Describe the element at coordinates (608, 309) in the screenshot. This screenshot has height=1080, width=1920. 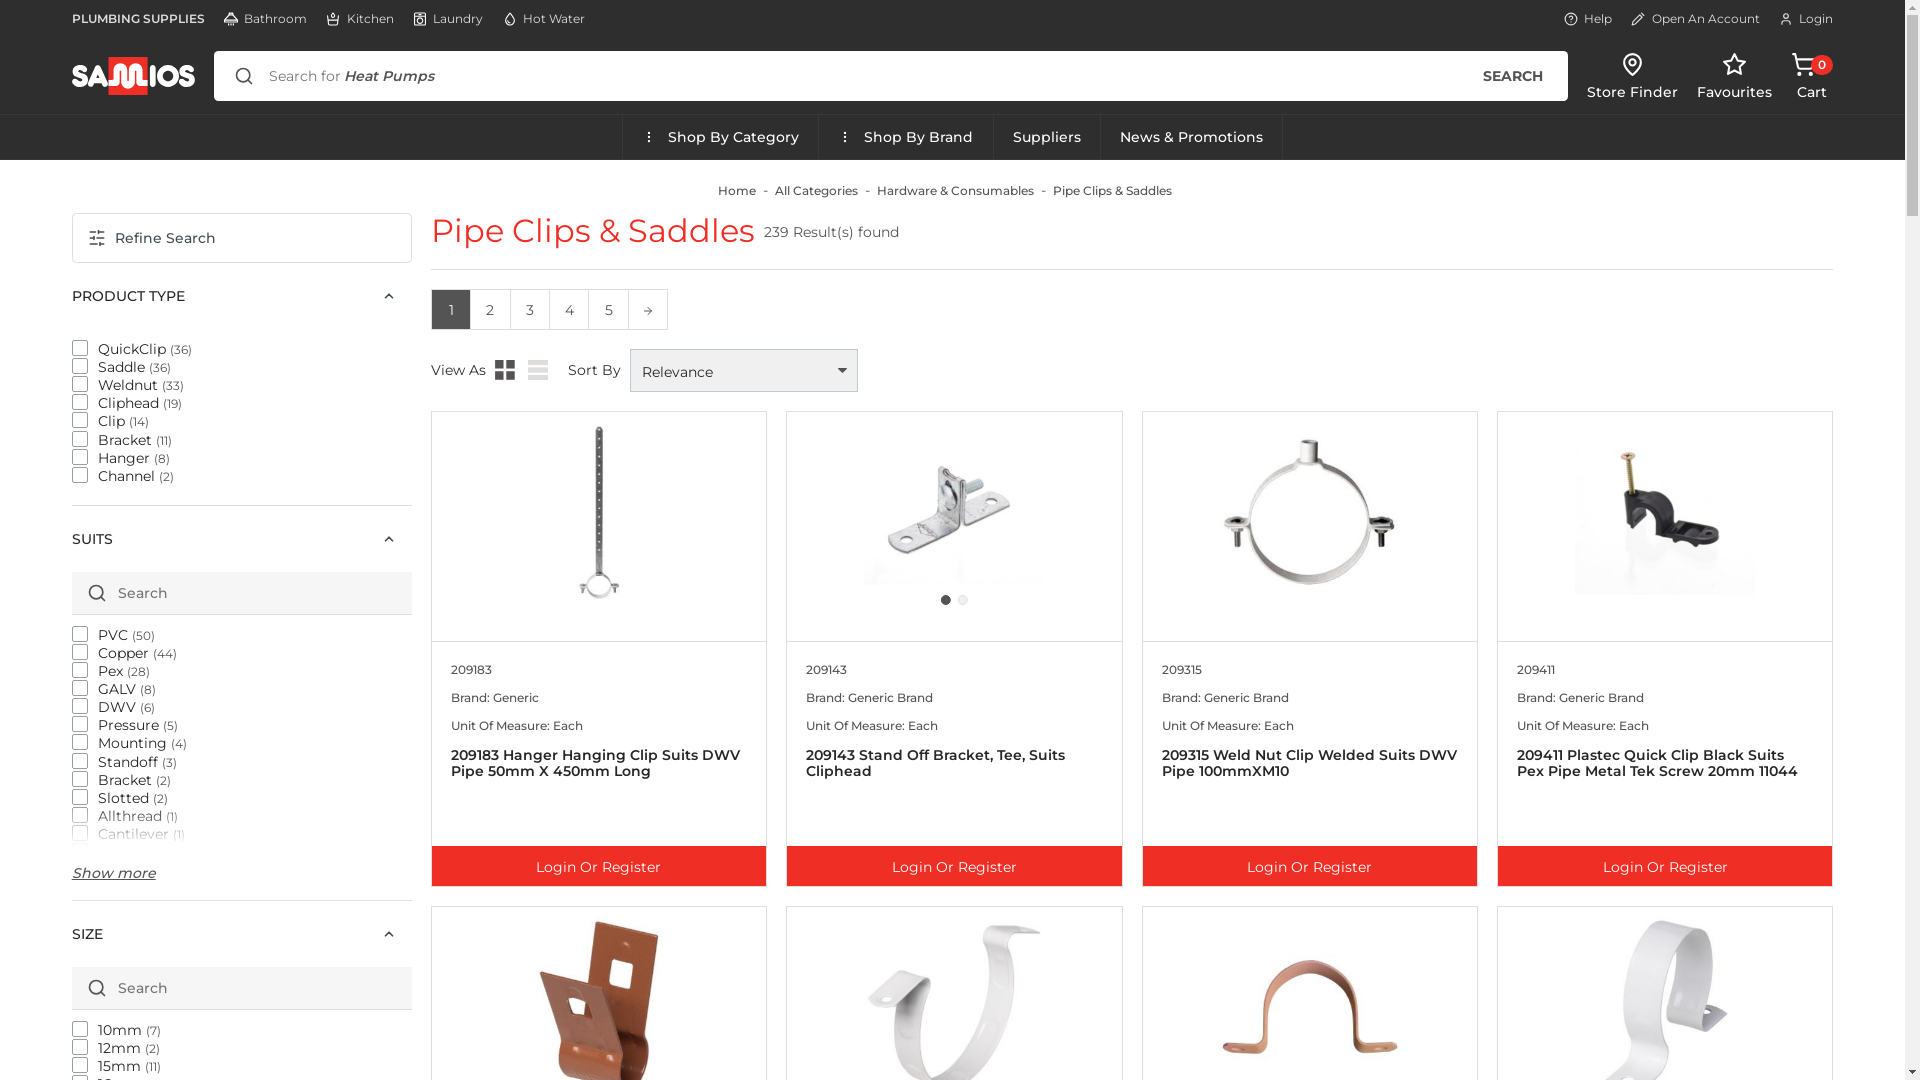
I see `5` at that location.